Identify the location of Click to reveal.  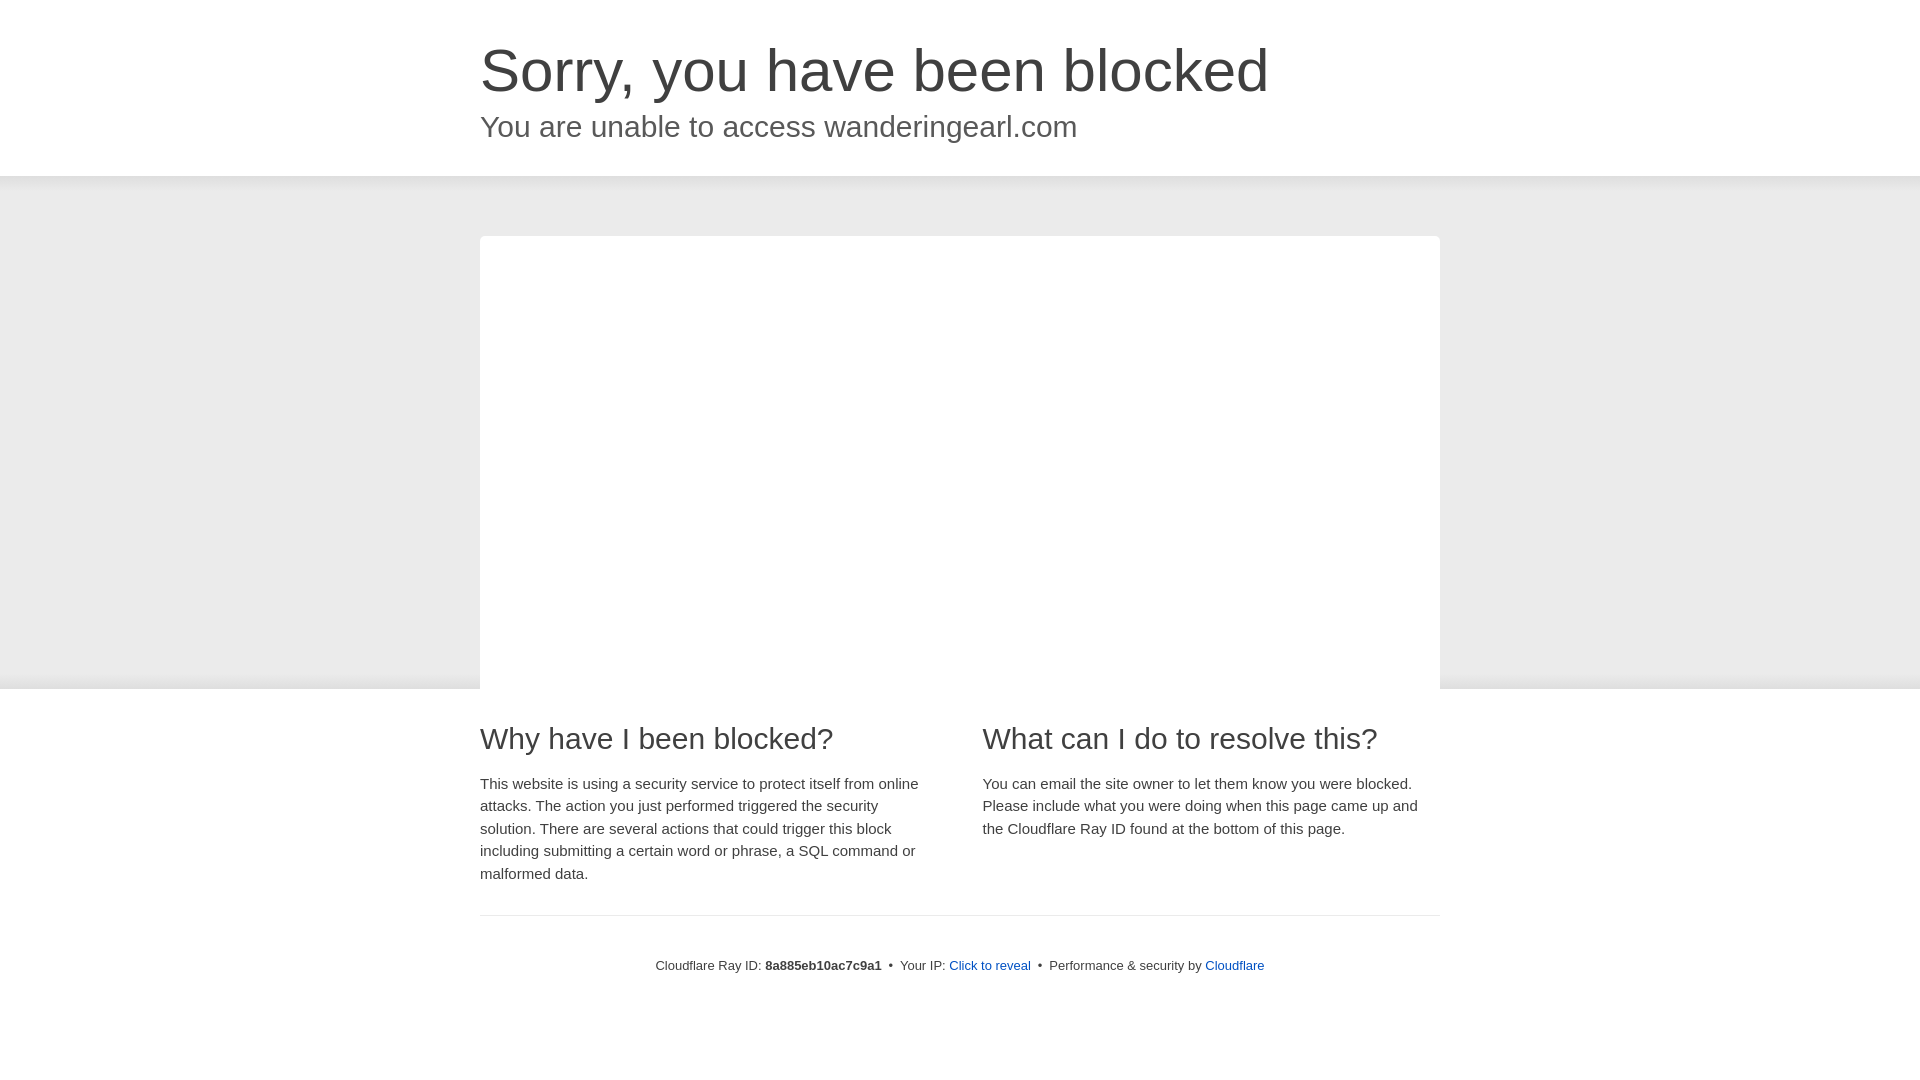
(990, 966).